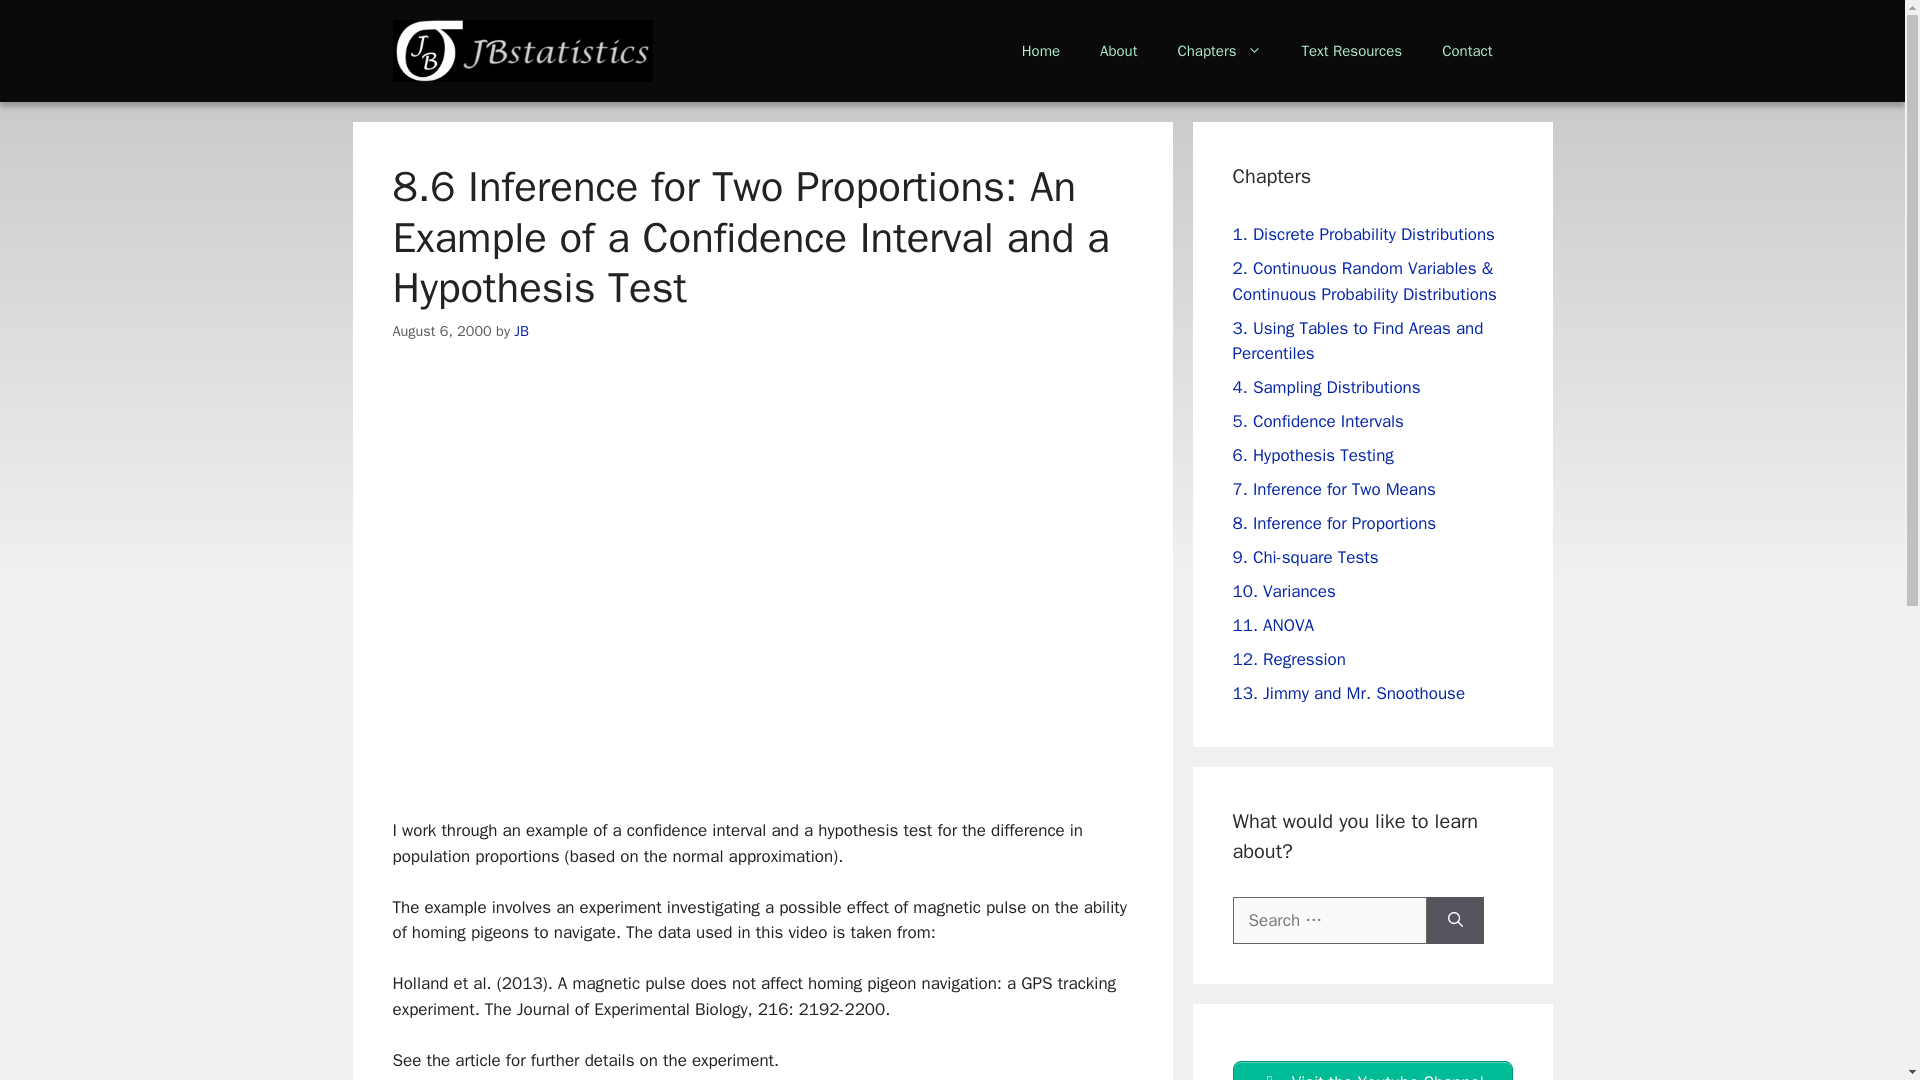 This screenshot has height=1080, width=1920. What do you see at coordinates (1334, 523) in the screenshot?
I see `8. Inference for Proportions` at bounding box center [1334, 523].